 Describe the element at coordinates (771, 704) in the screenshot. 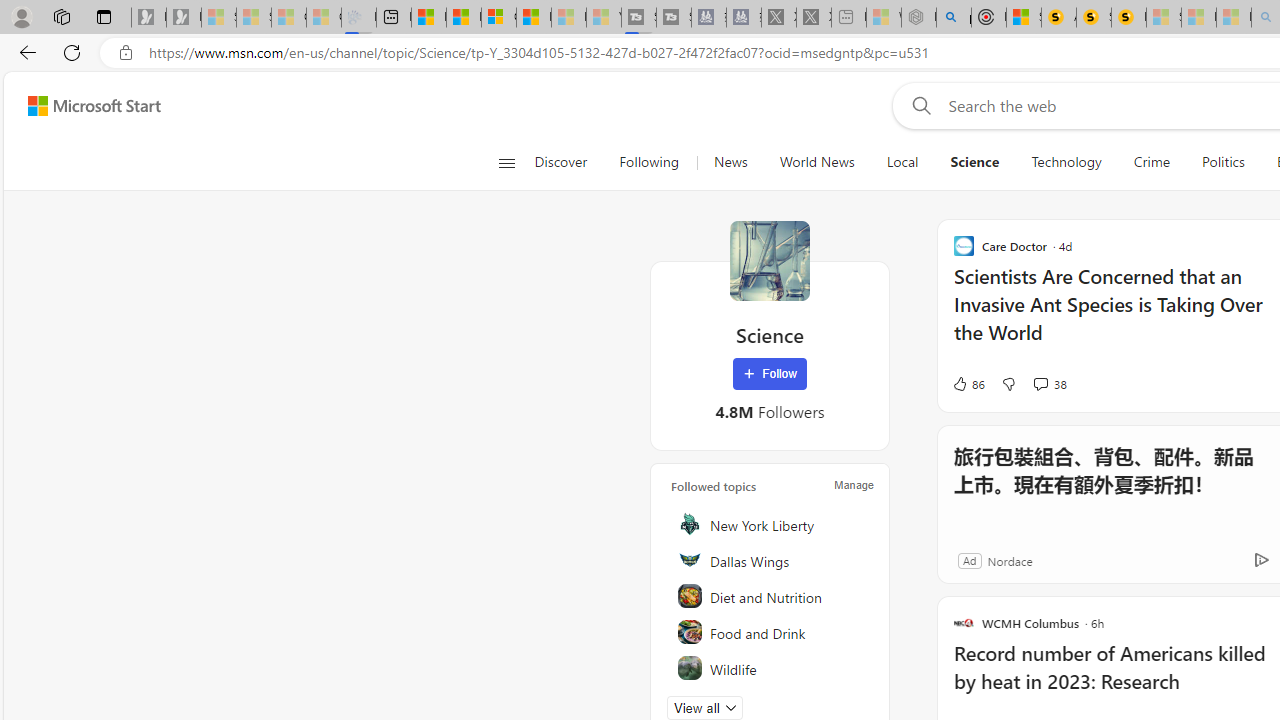

I see `Pets` at that location.